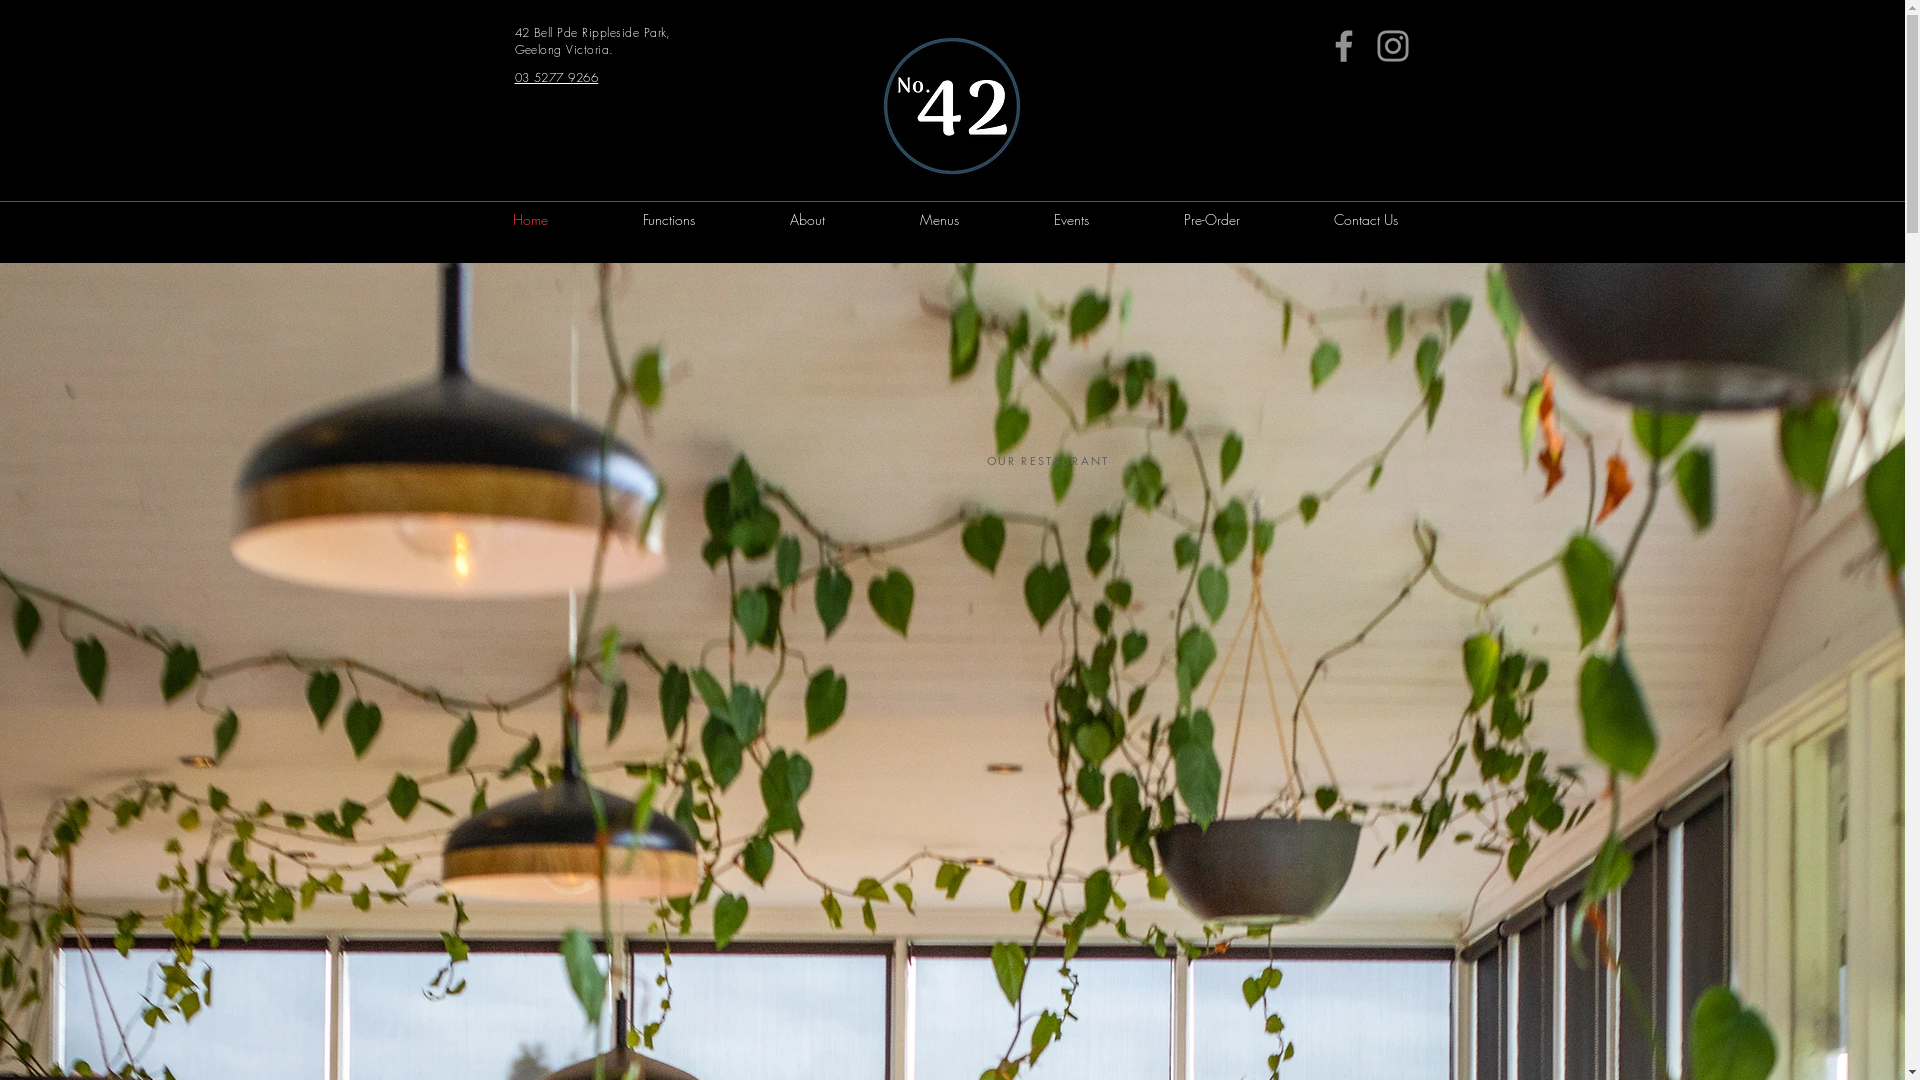  Describe the element at coordinates (556, 78) in the screenshot. I see `03 5277 9266` at that location.